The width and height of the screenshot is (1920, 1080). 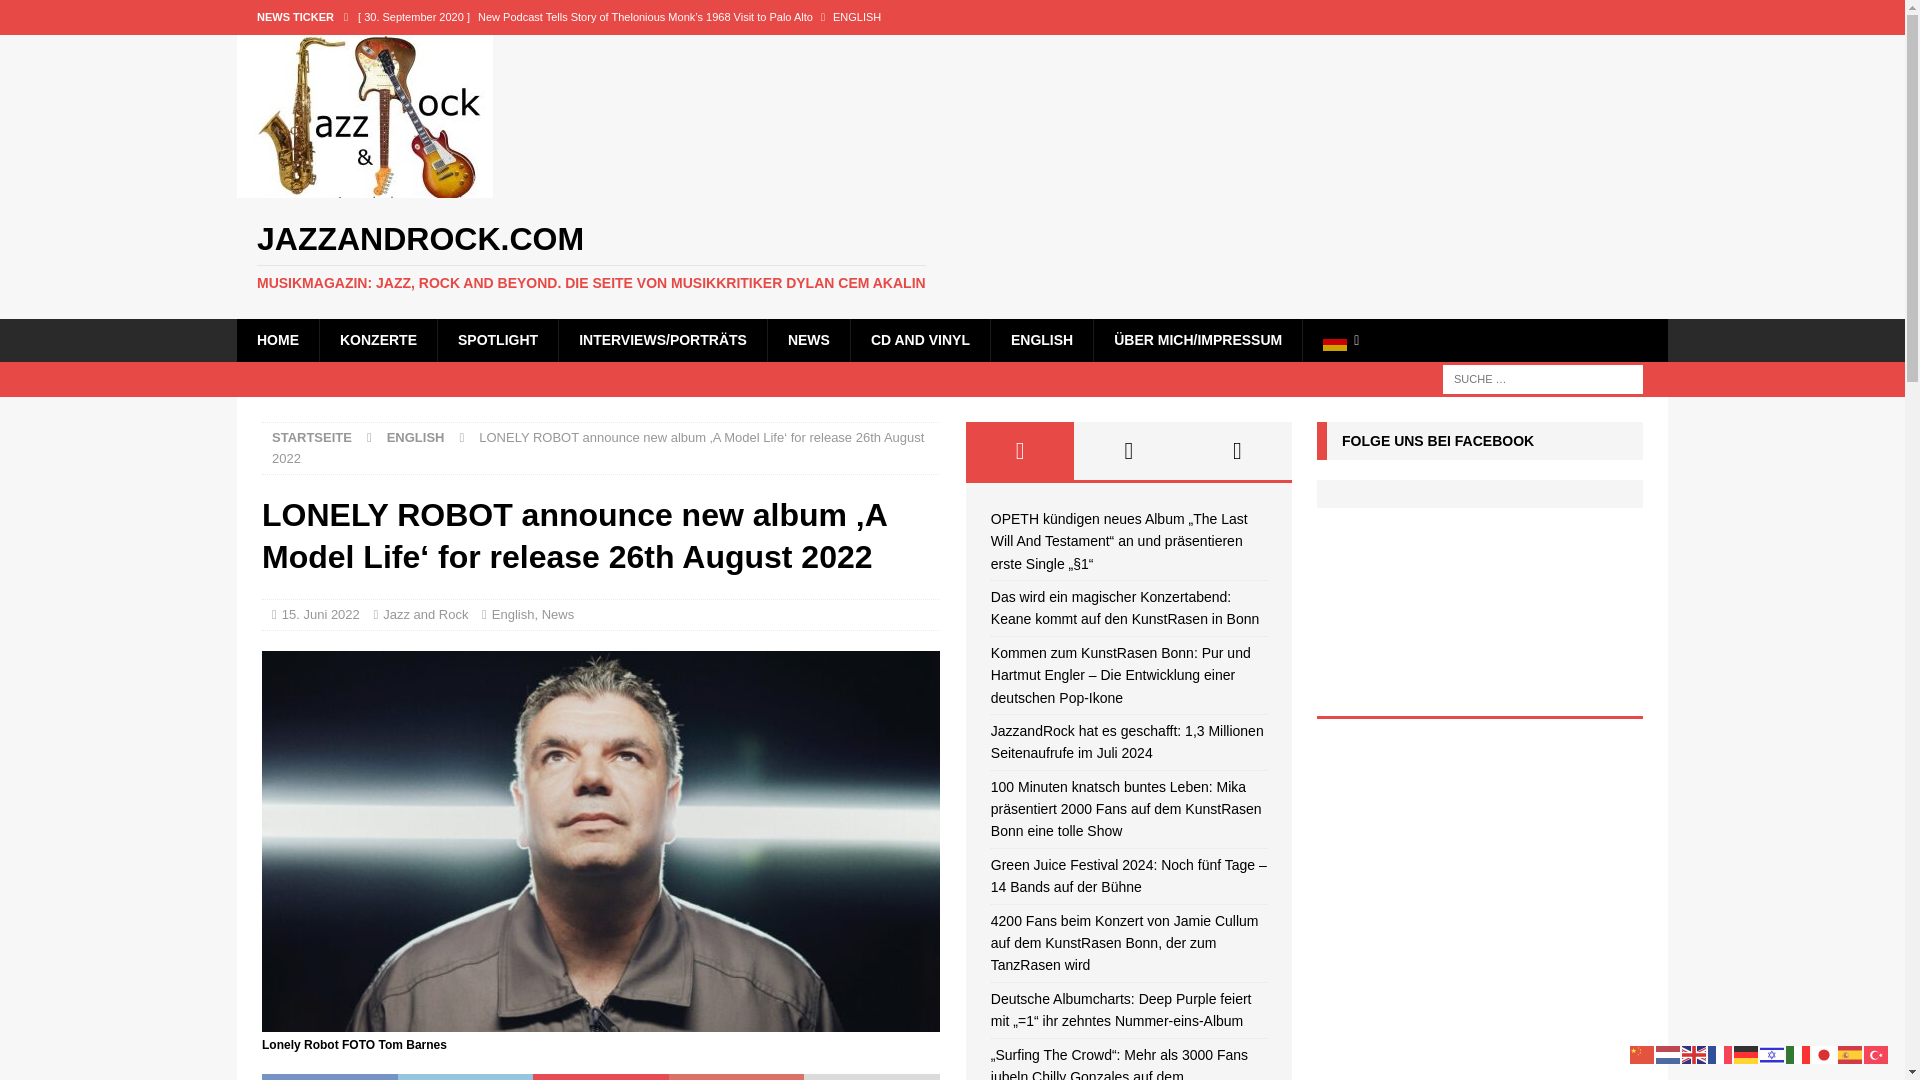 What do you see at coordinates (364, 187) in the screenshot?
I see `jazzandrock.com` at bounding box center [364, 187].